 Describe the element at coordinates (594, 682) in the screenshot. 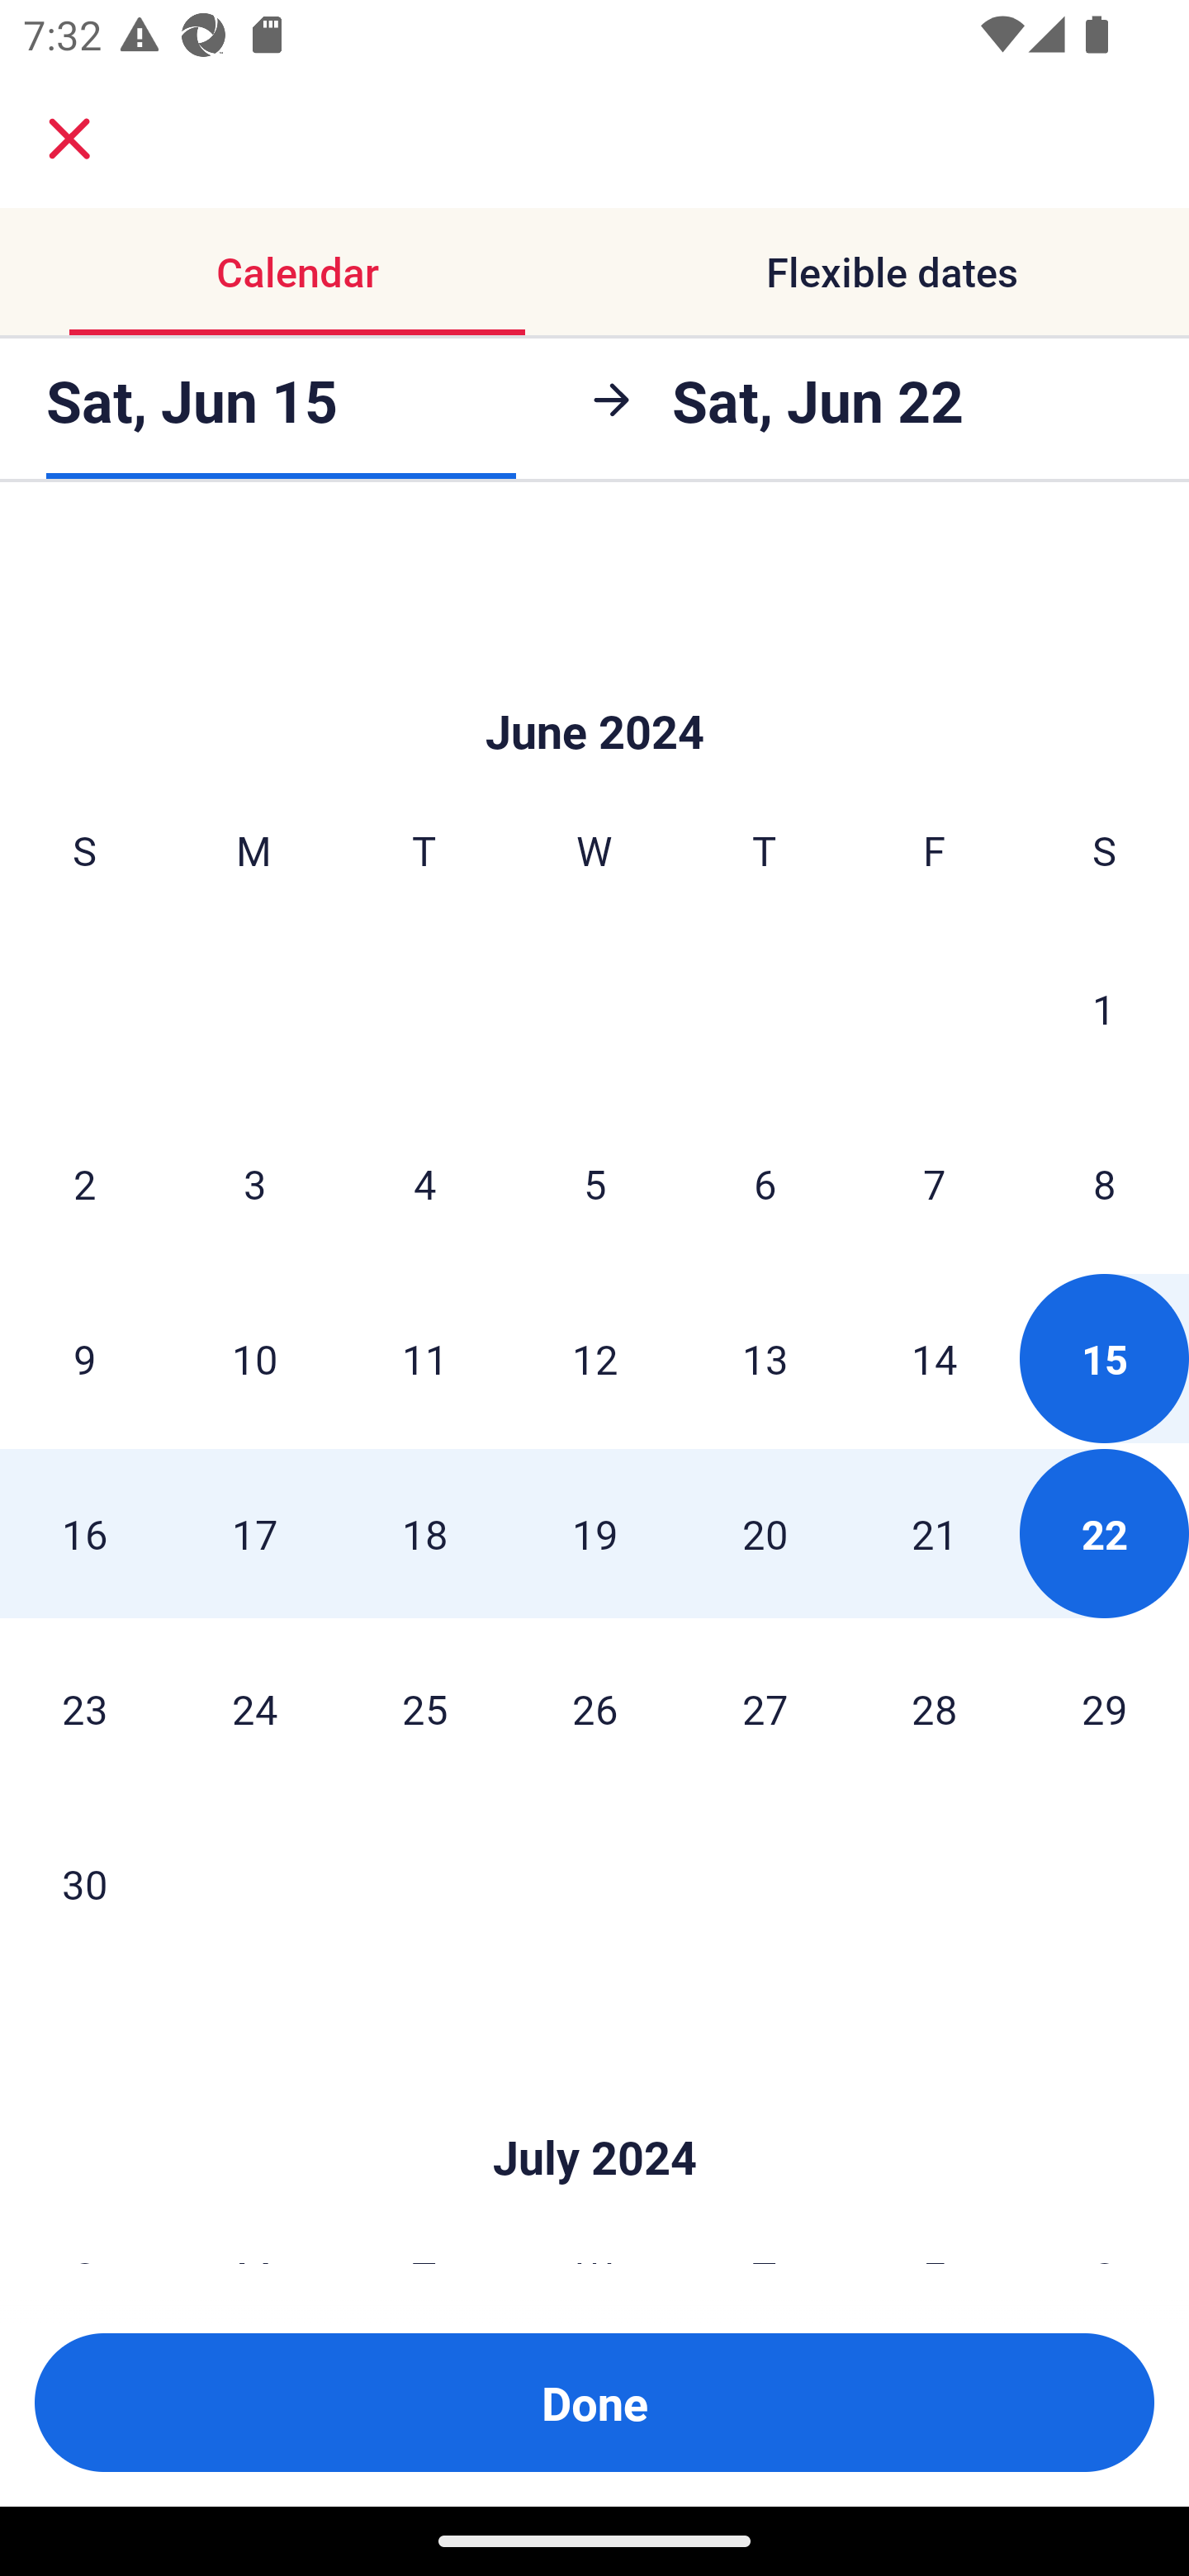

I see `Skip to Done` at that location.